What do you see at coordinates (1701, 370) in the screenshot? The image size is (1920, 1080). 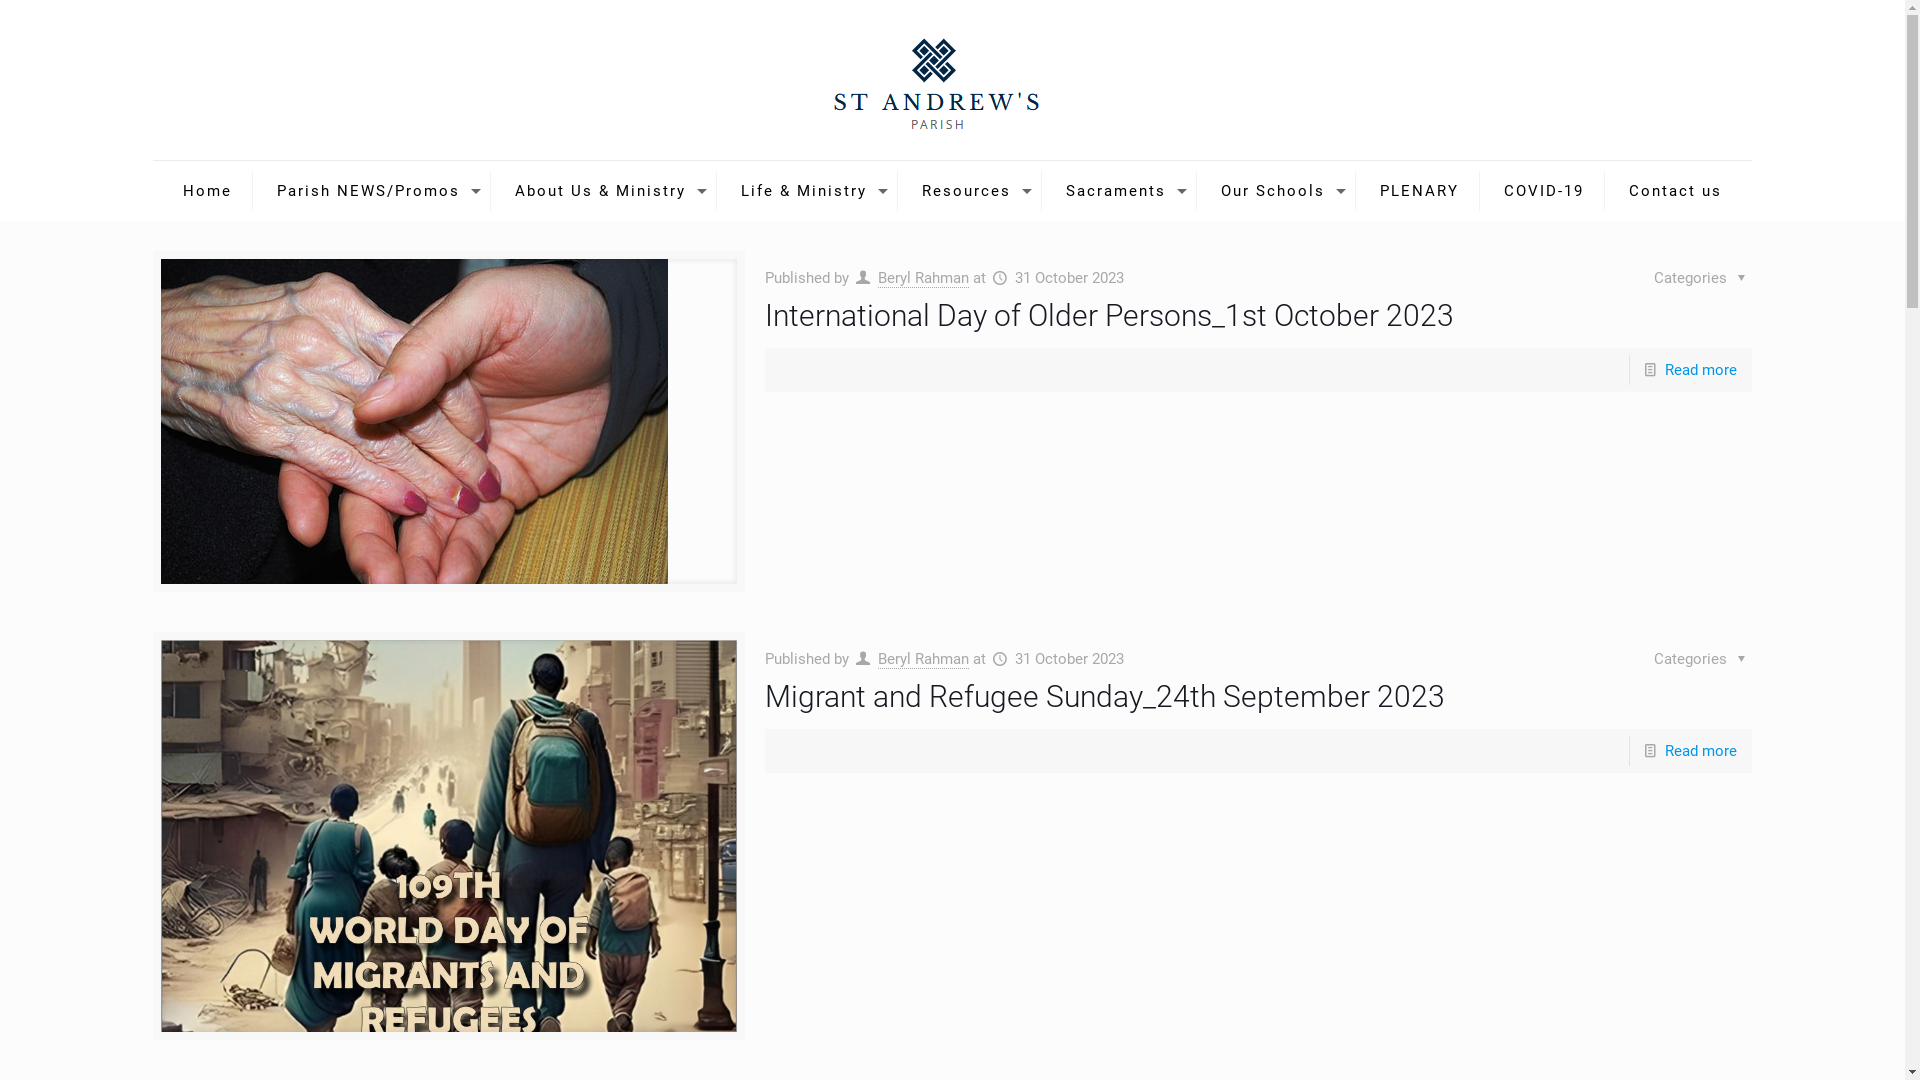 I see `Read more` at bounding box center [1701, 370].